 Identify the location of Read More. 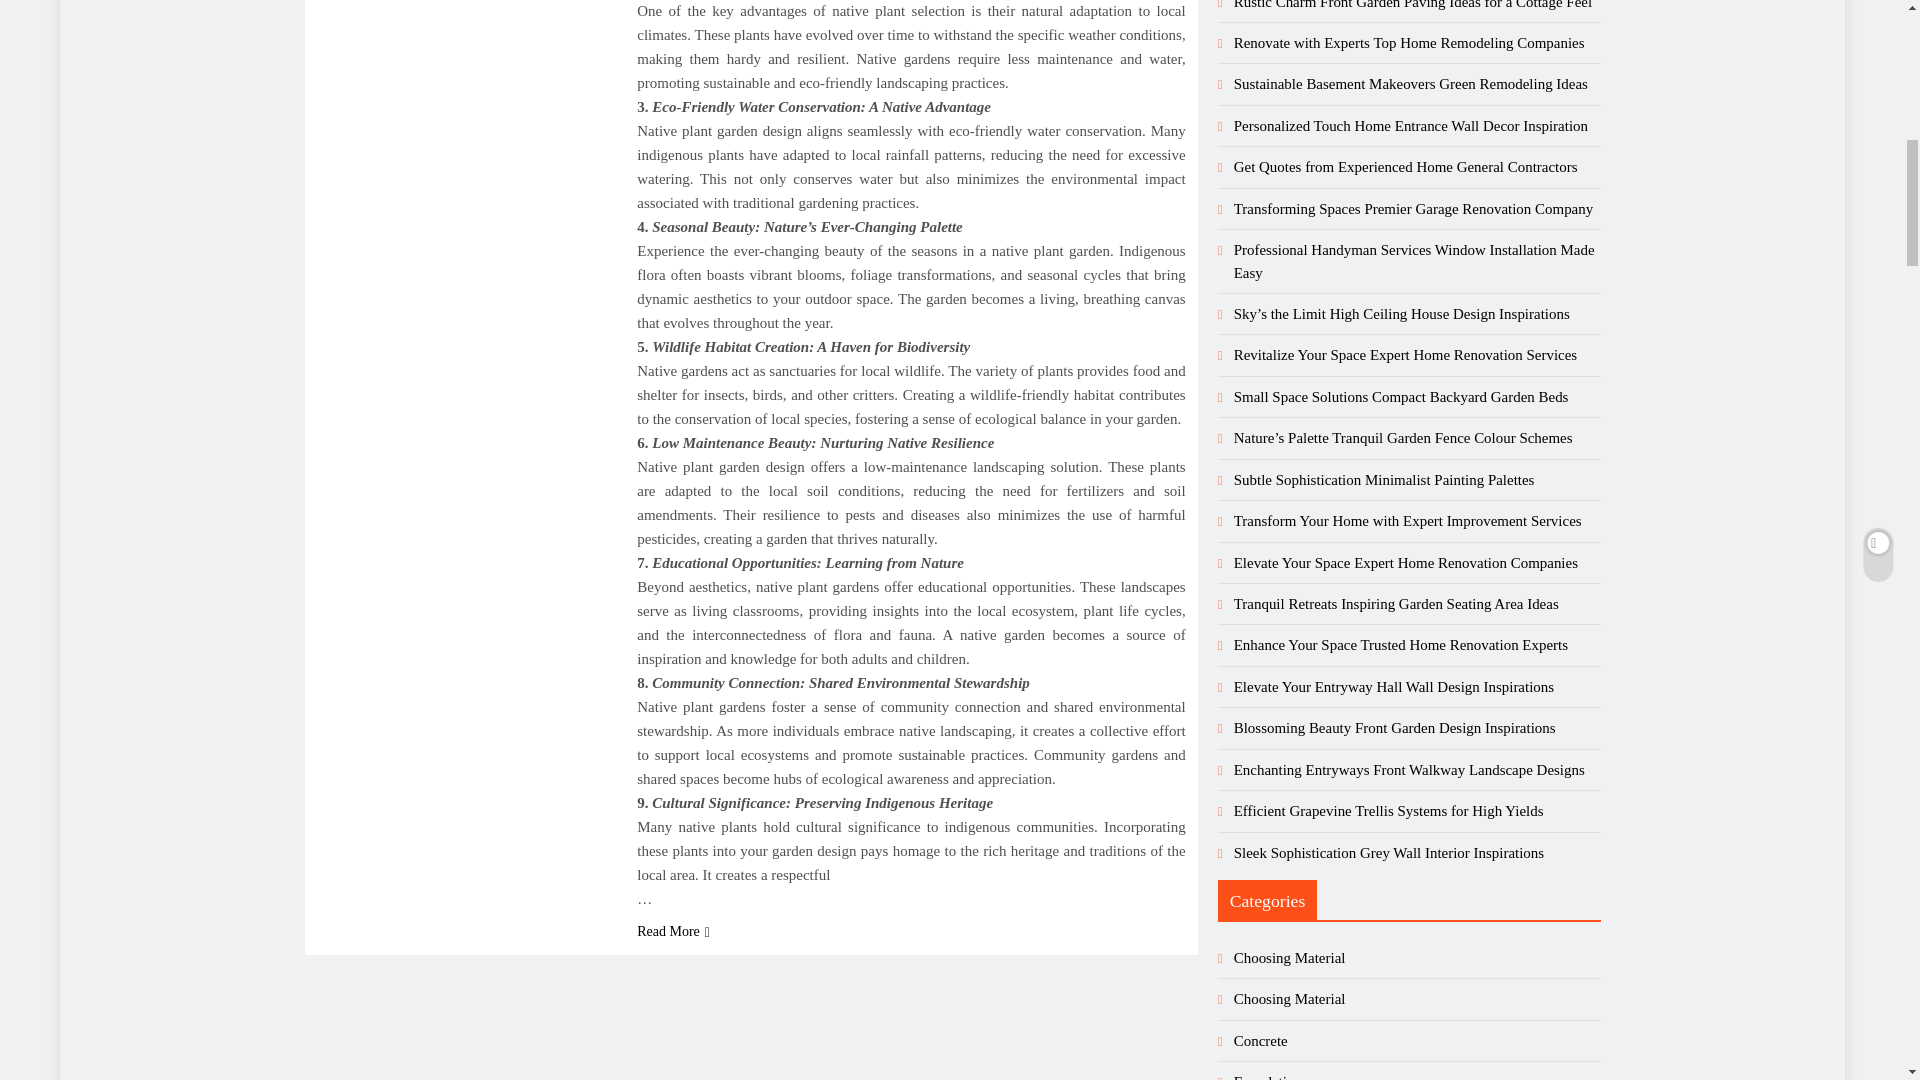
(674, 931).